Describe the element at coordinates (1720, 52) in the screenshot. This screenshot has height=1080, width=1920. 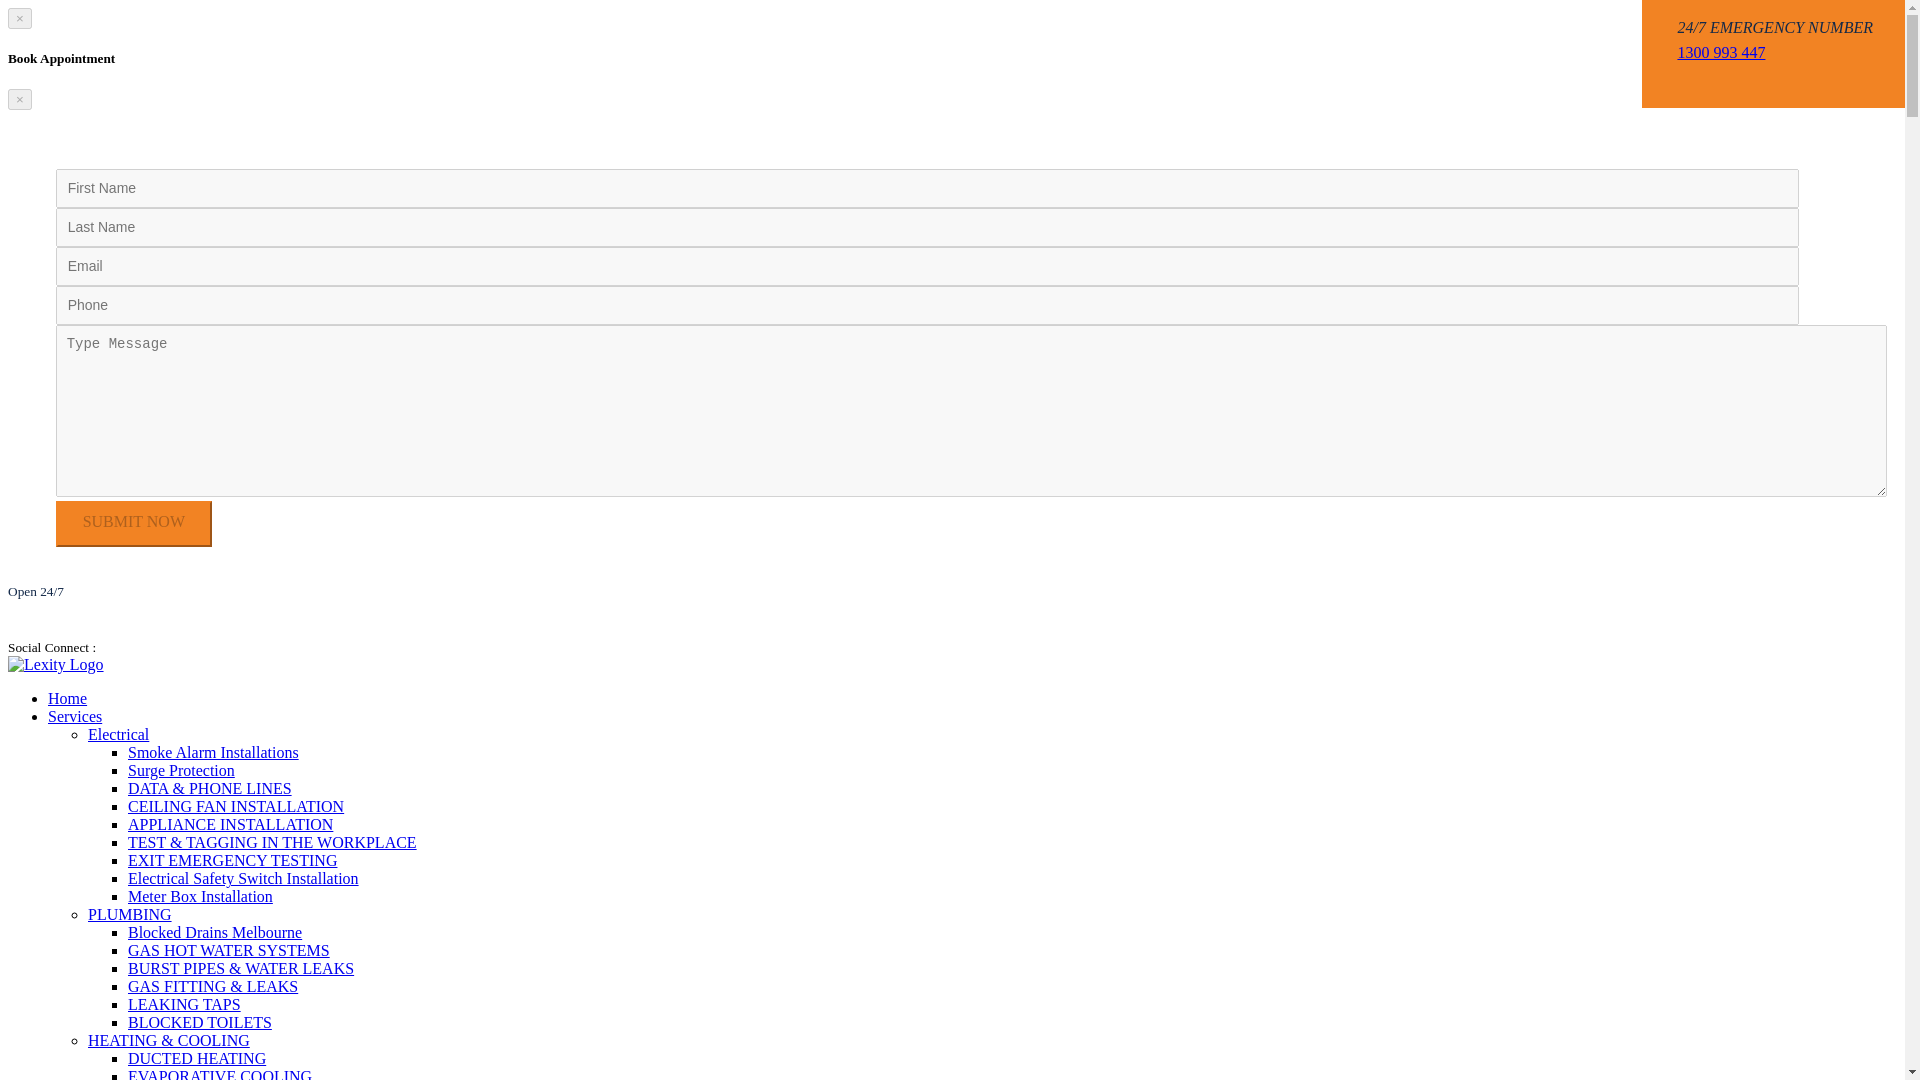
I see `1300 993 447` at that location.